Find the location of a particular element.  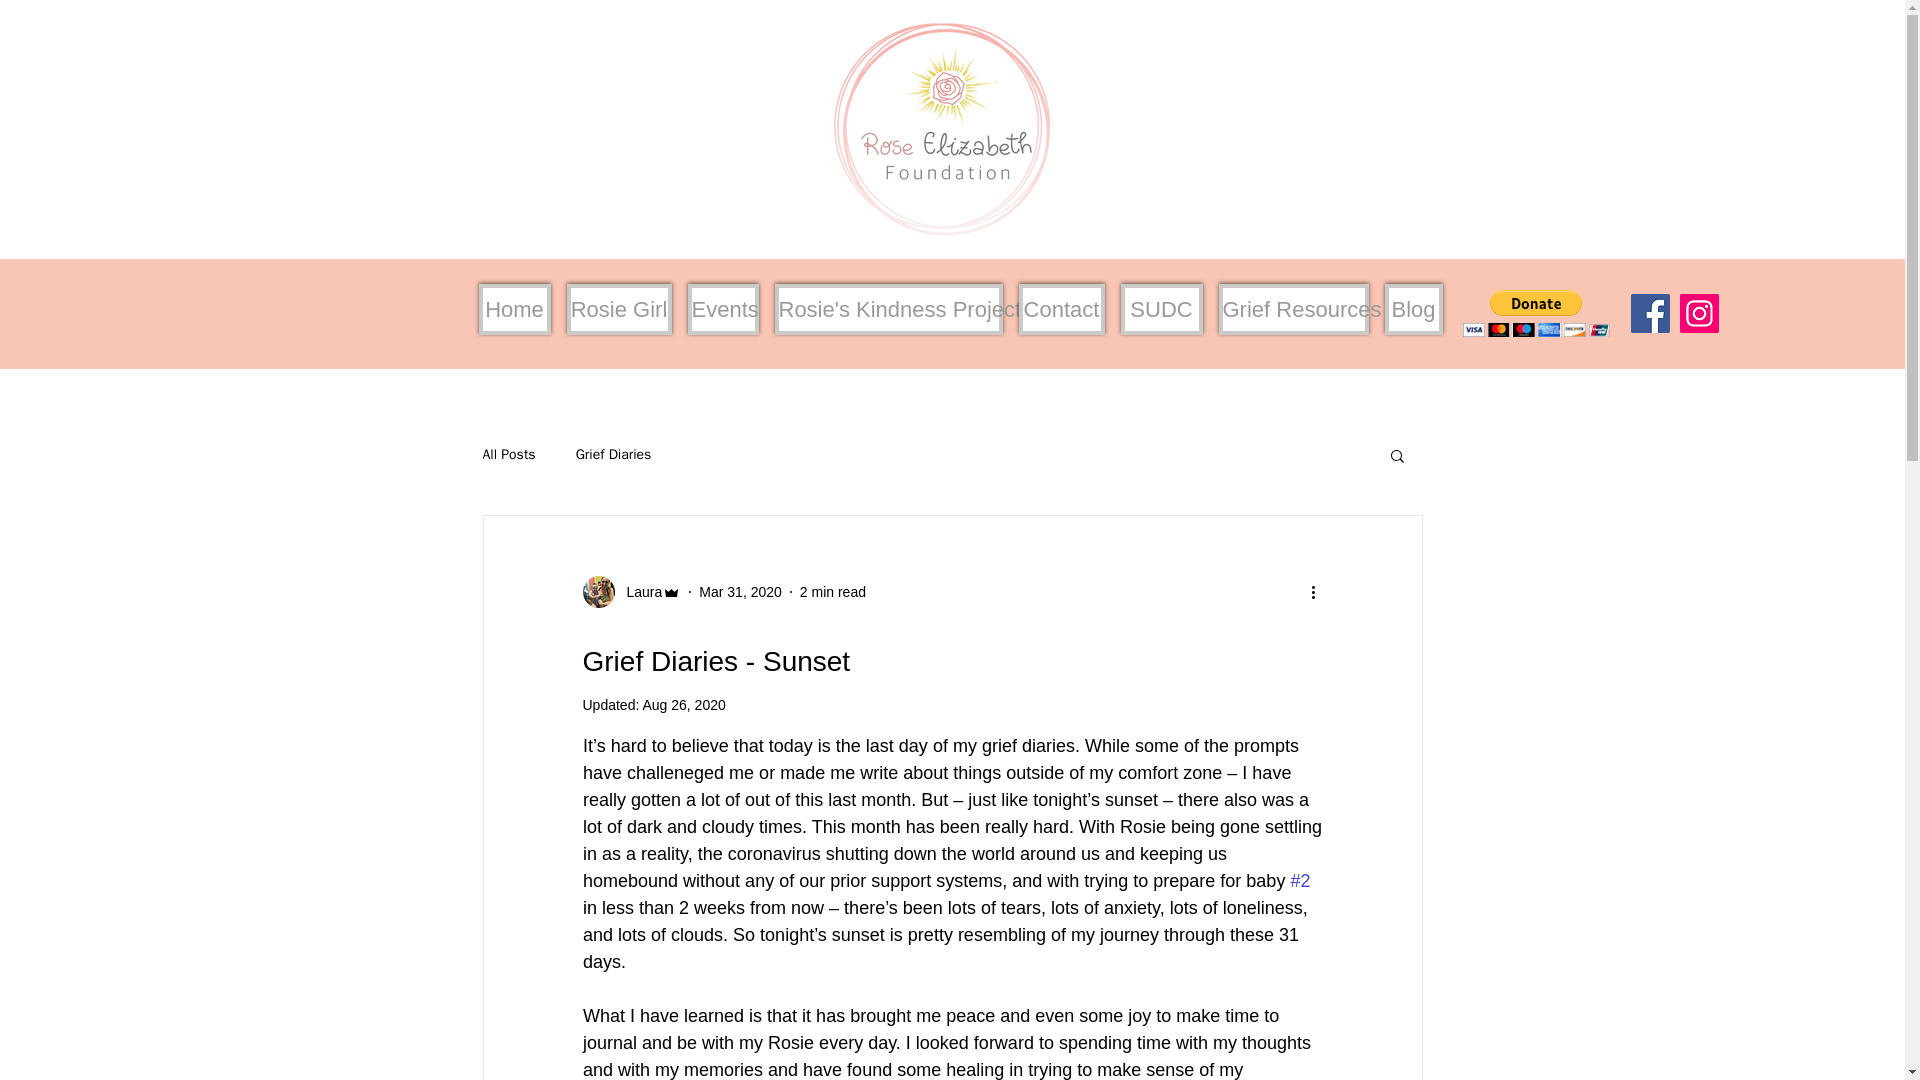

Rosie Girl is located at coordinates (618, 309).